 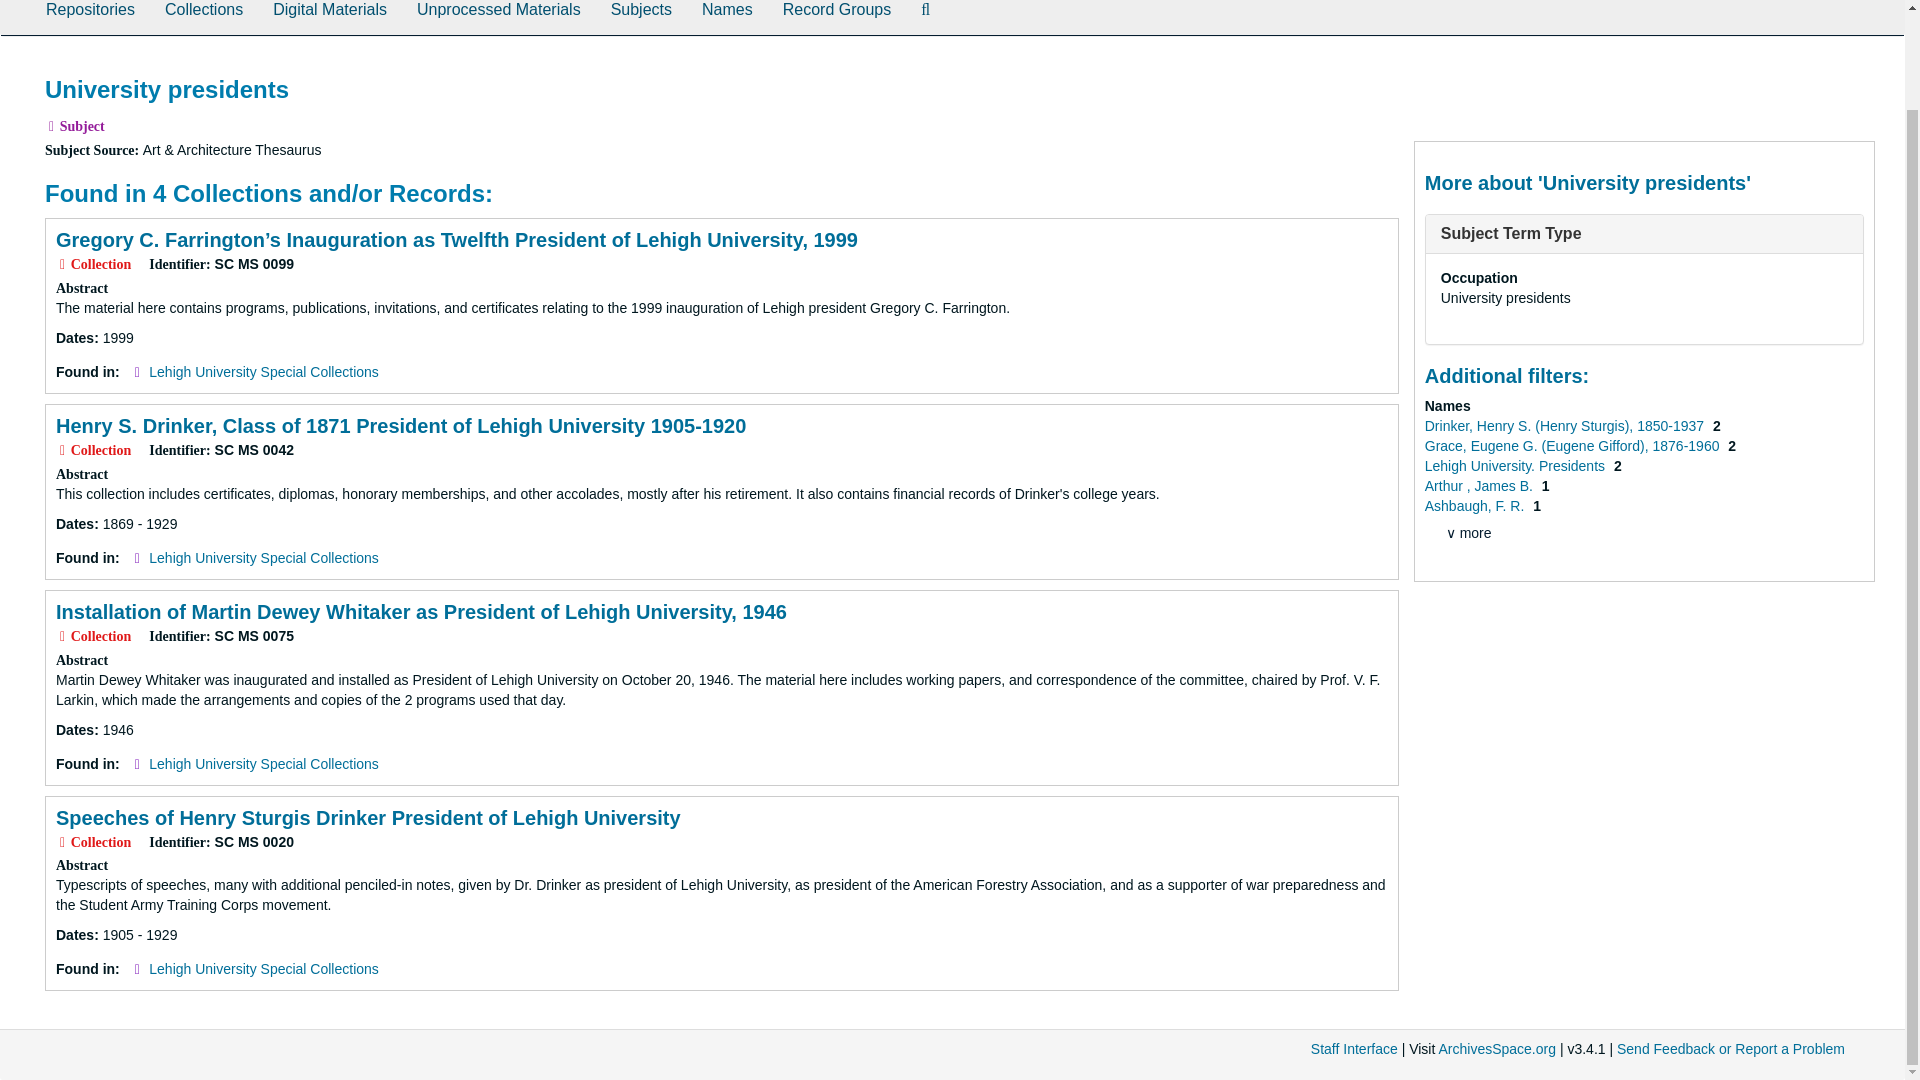 What do you see at coordinates (264, 557) in the screenshot?
I see `Lehigh University Special Collections` at bounding box center [264, 557].